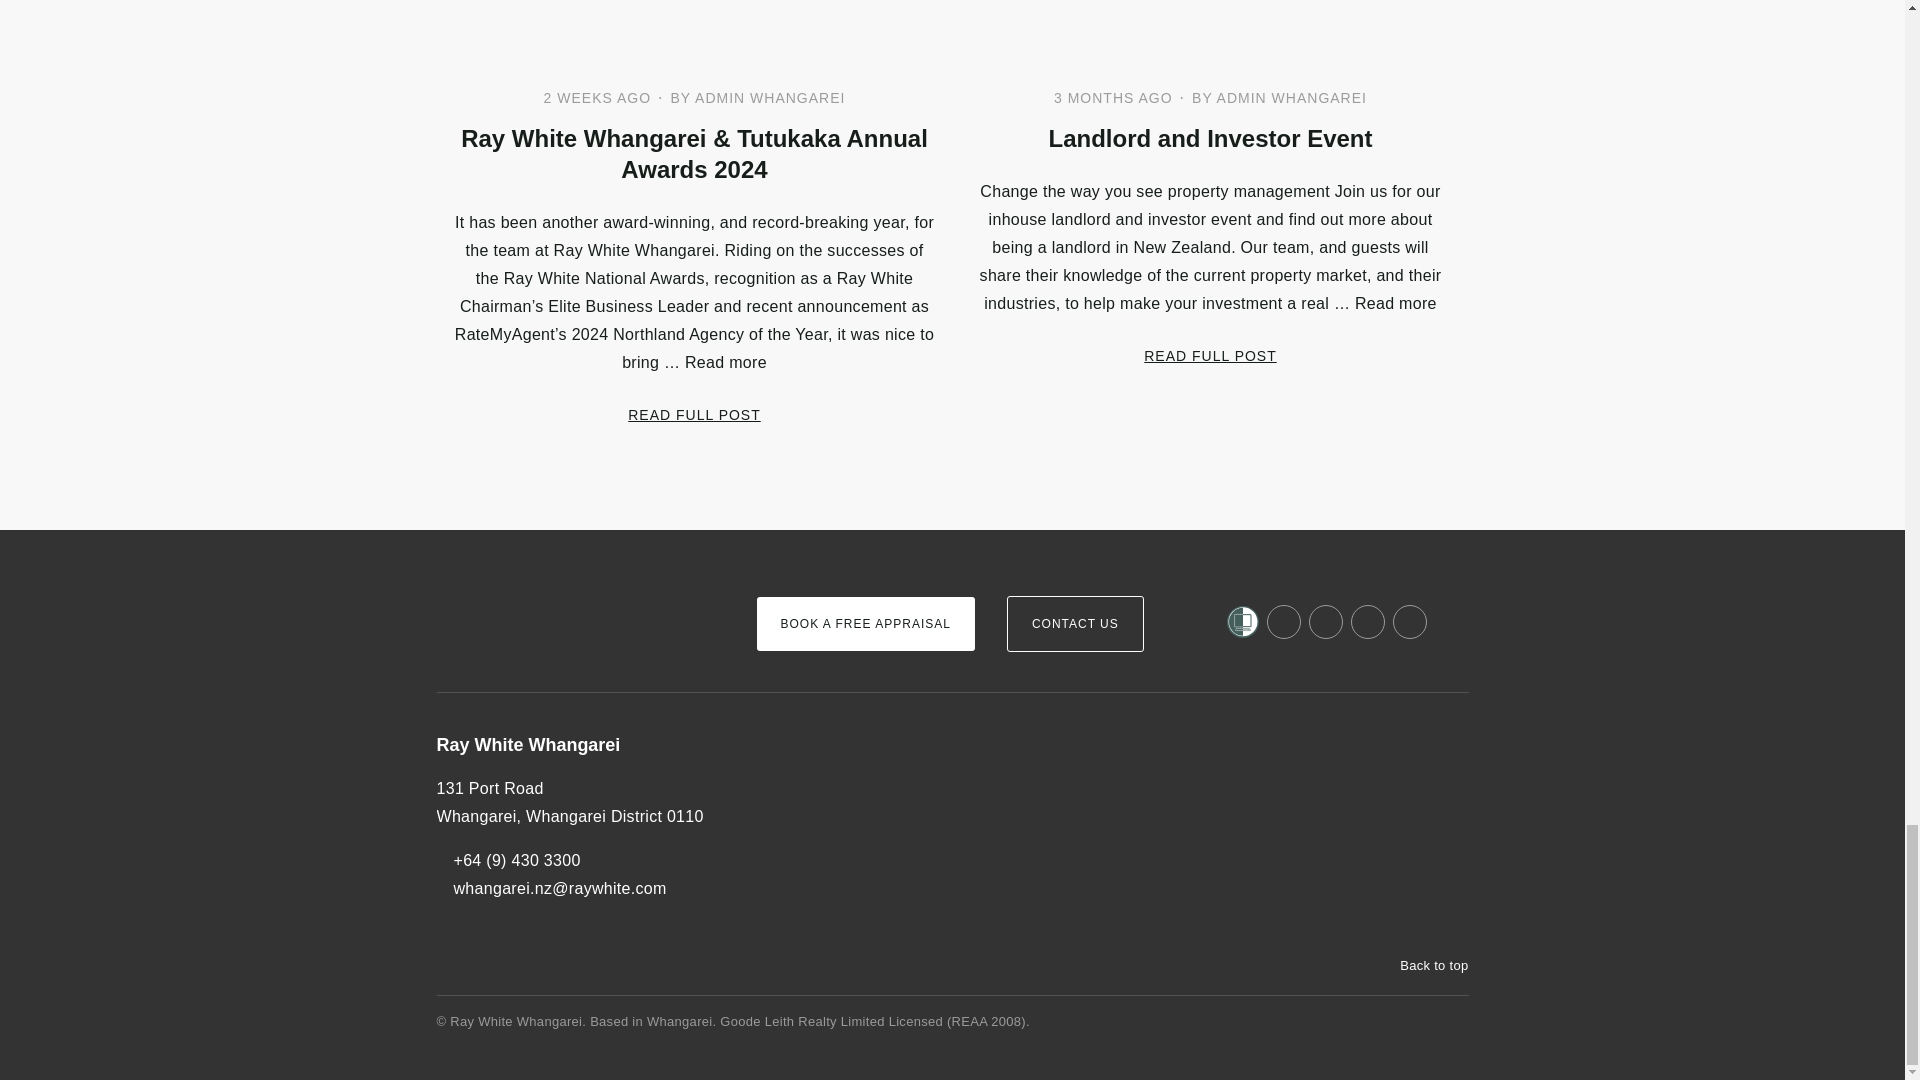  Describe the element at coordinates (496, 590) in the screenshot. I see `Ray White` at that location.